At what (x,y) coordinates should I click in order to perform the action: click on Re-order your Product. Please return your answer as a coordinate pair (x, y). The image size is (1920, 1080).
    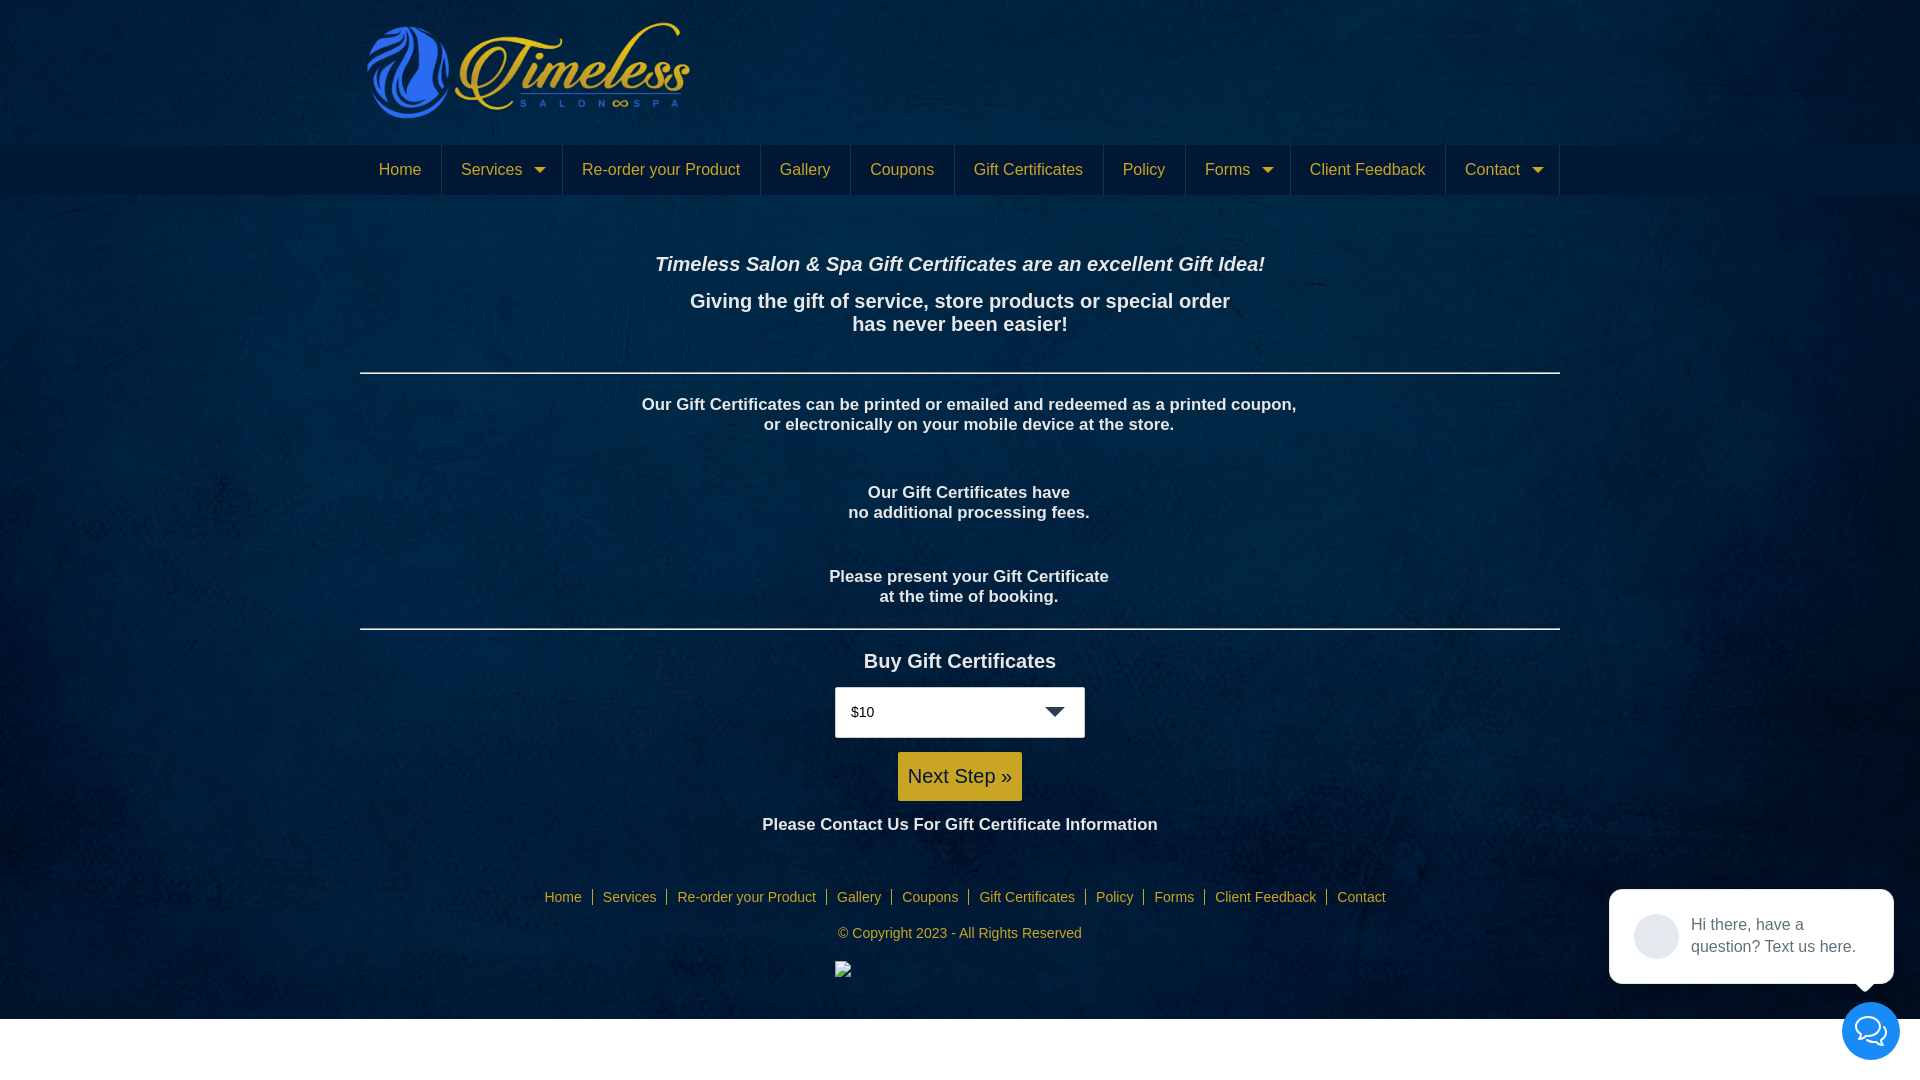
    Looking at the image, I should click on (746, 896).